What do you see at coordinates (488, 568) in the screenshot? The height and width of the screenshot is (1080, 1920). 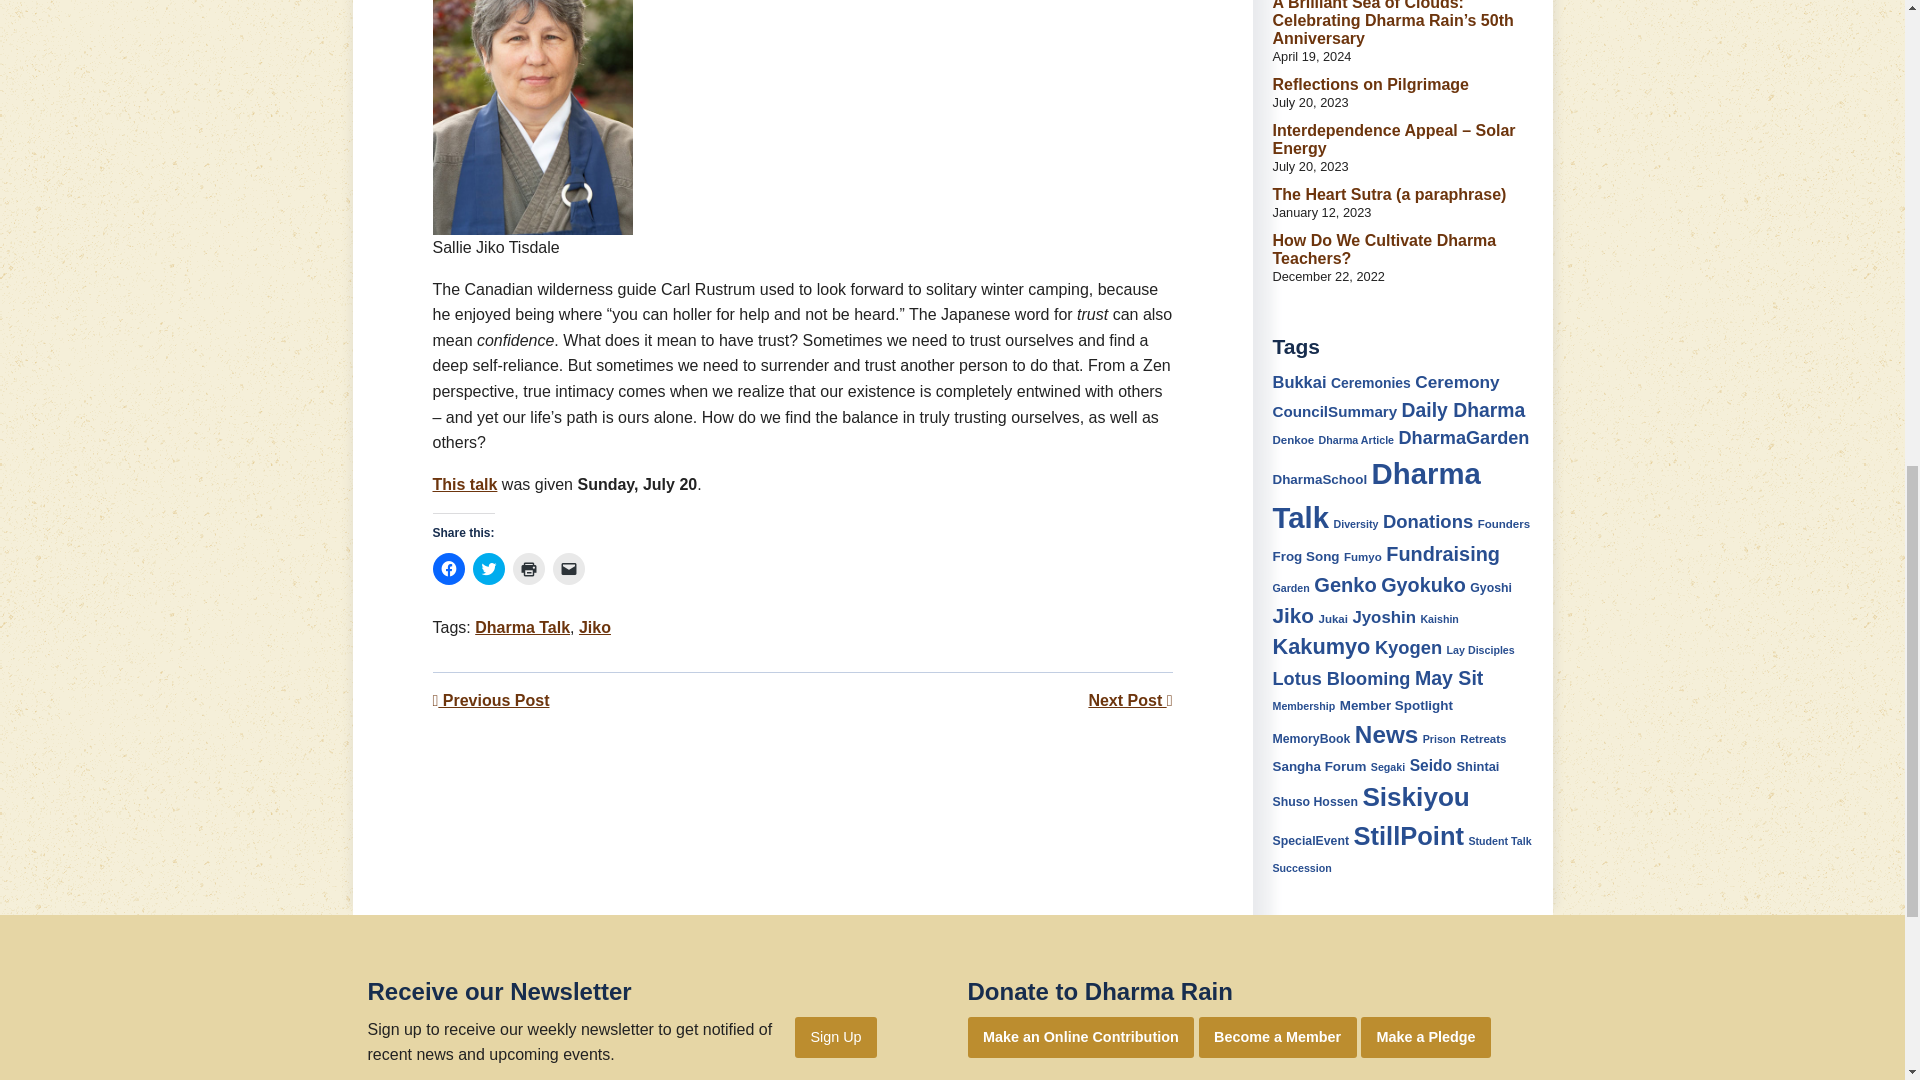 I see `Click to share on Twitter` at bounding box center [488, 568].